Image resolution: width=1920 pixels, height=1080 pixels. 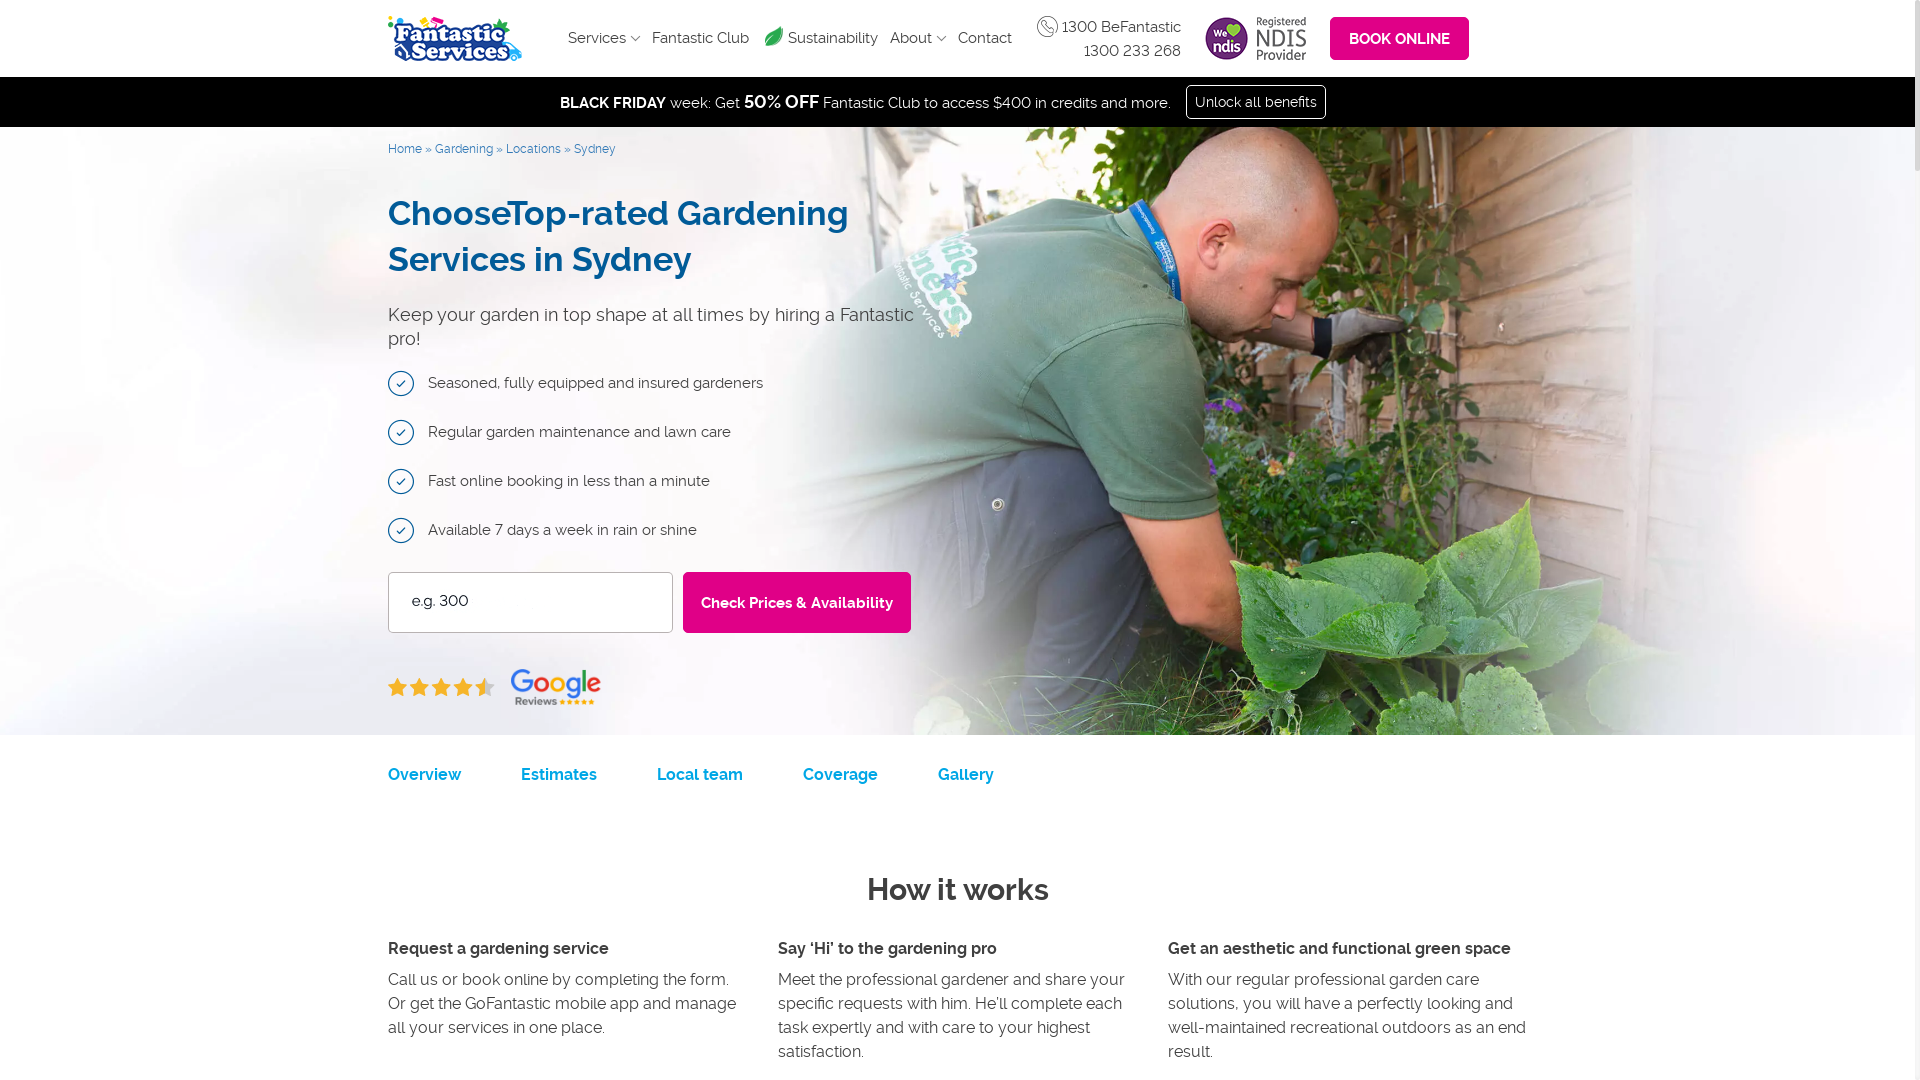 I want to click on Gallery, so click(x=966, y=774).